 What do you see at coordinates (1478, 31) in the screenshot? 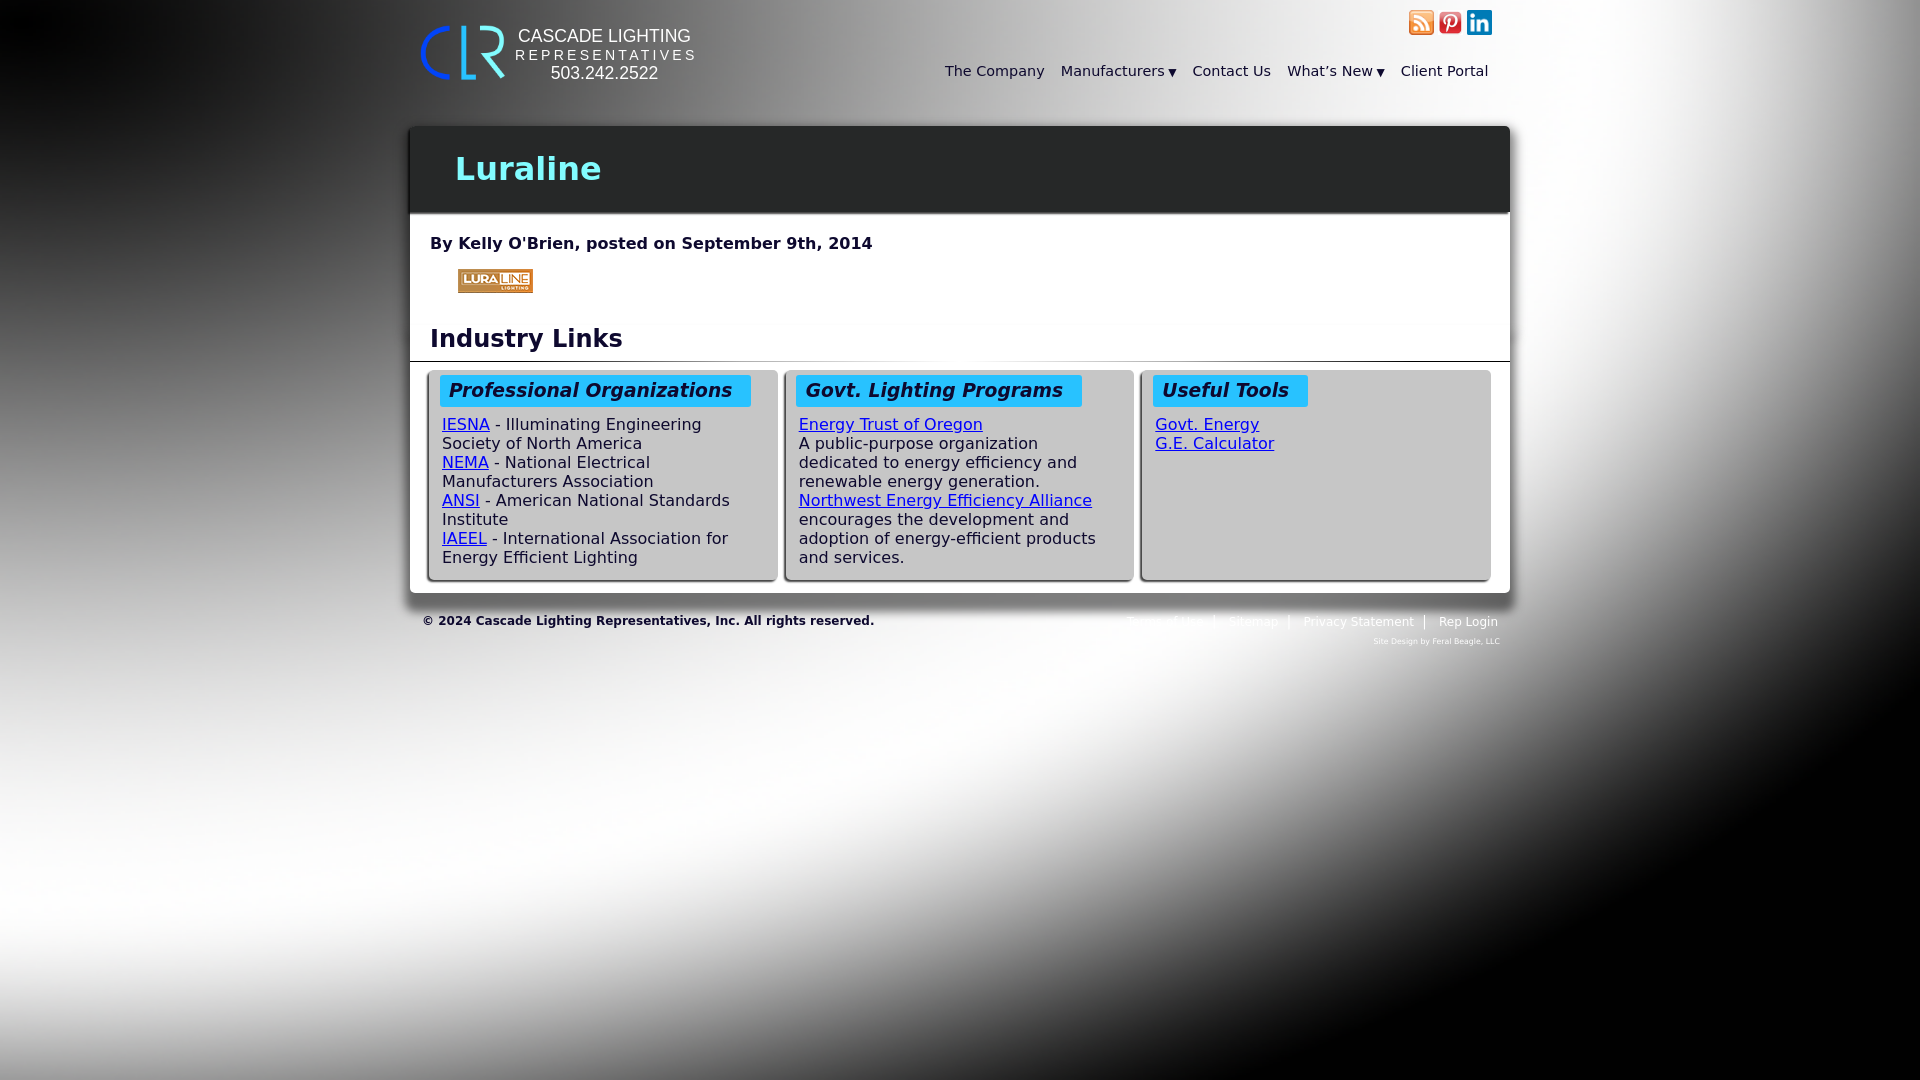
I see `Linked In` at bounding box center [1478, 31].